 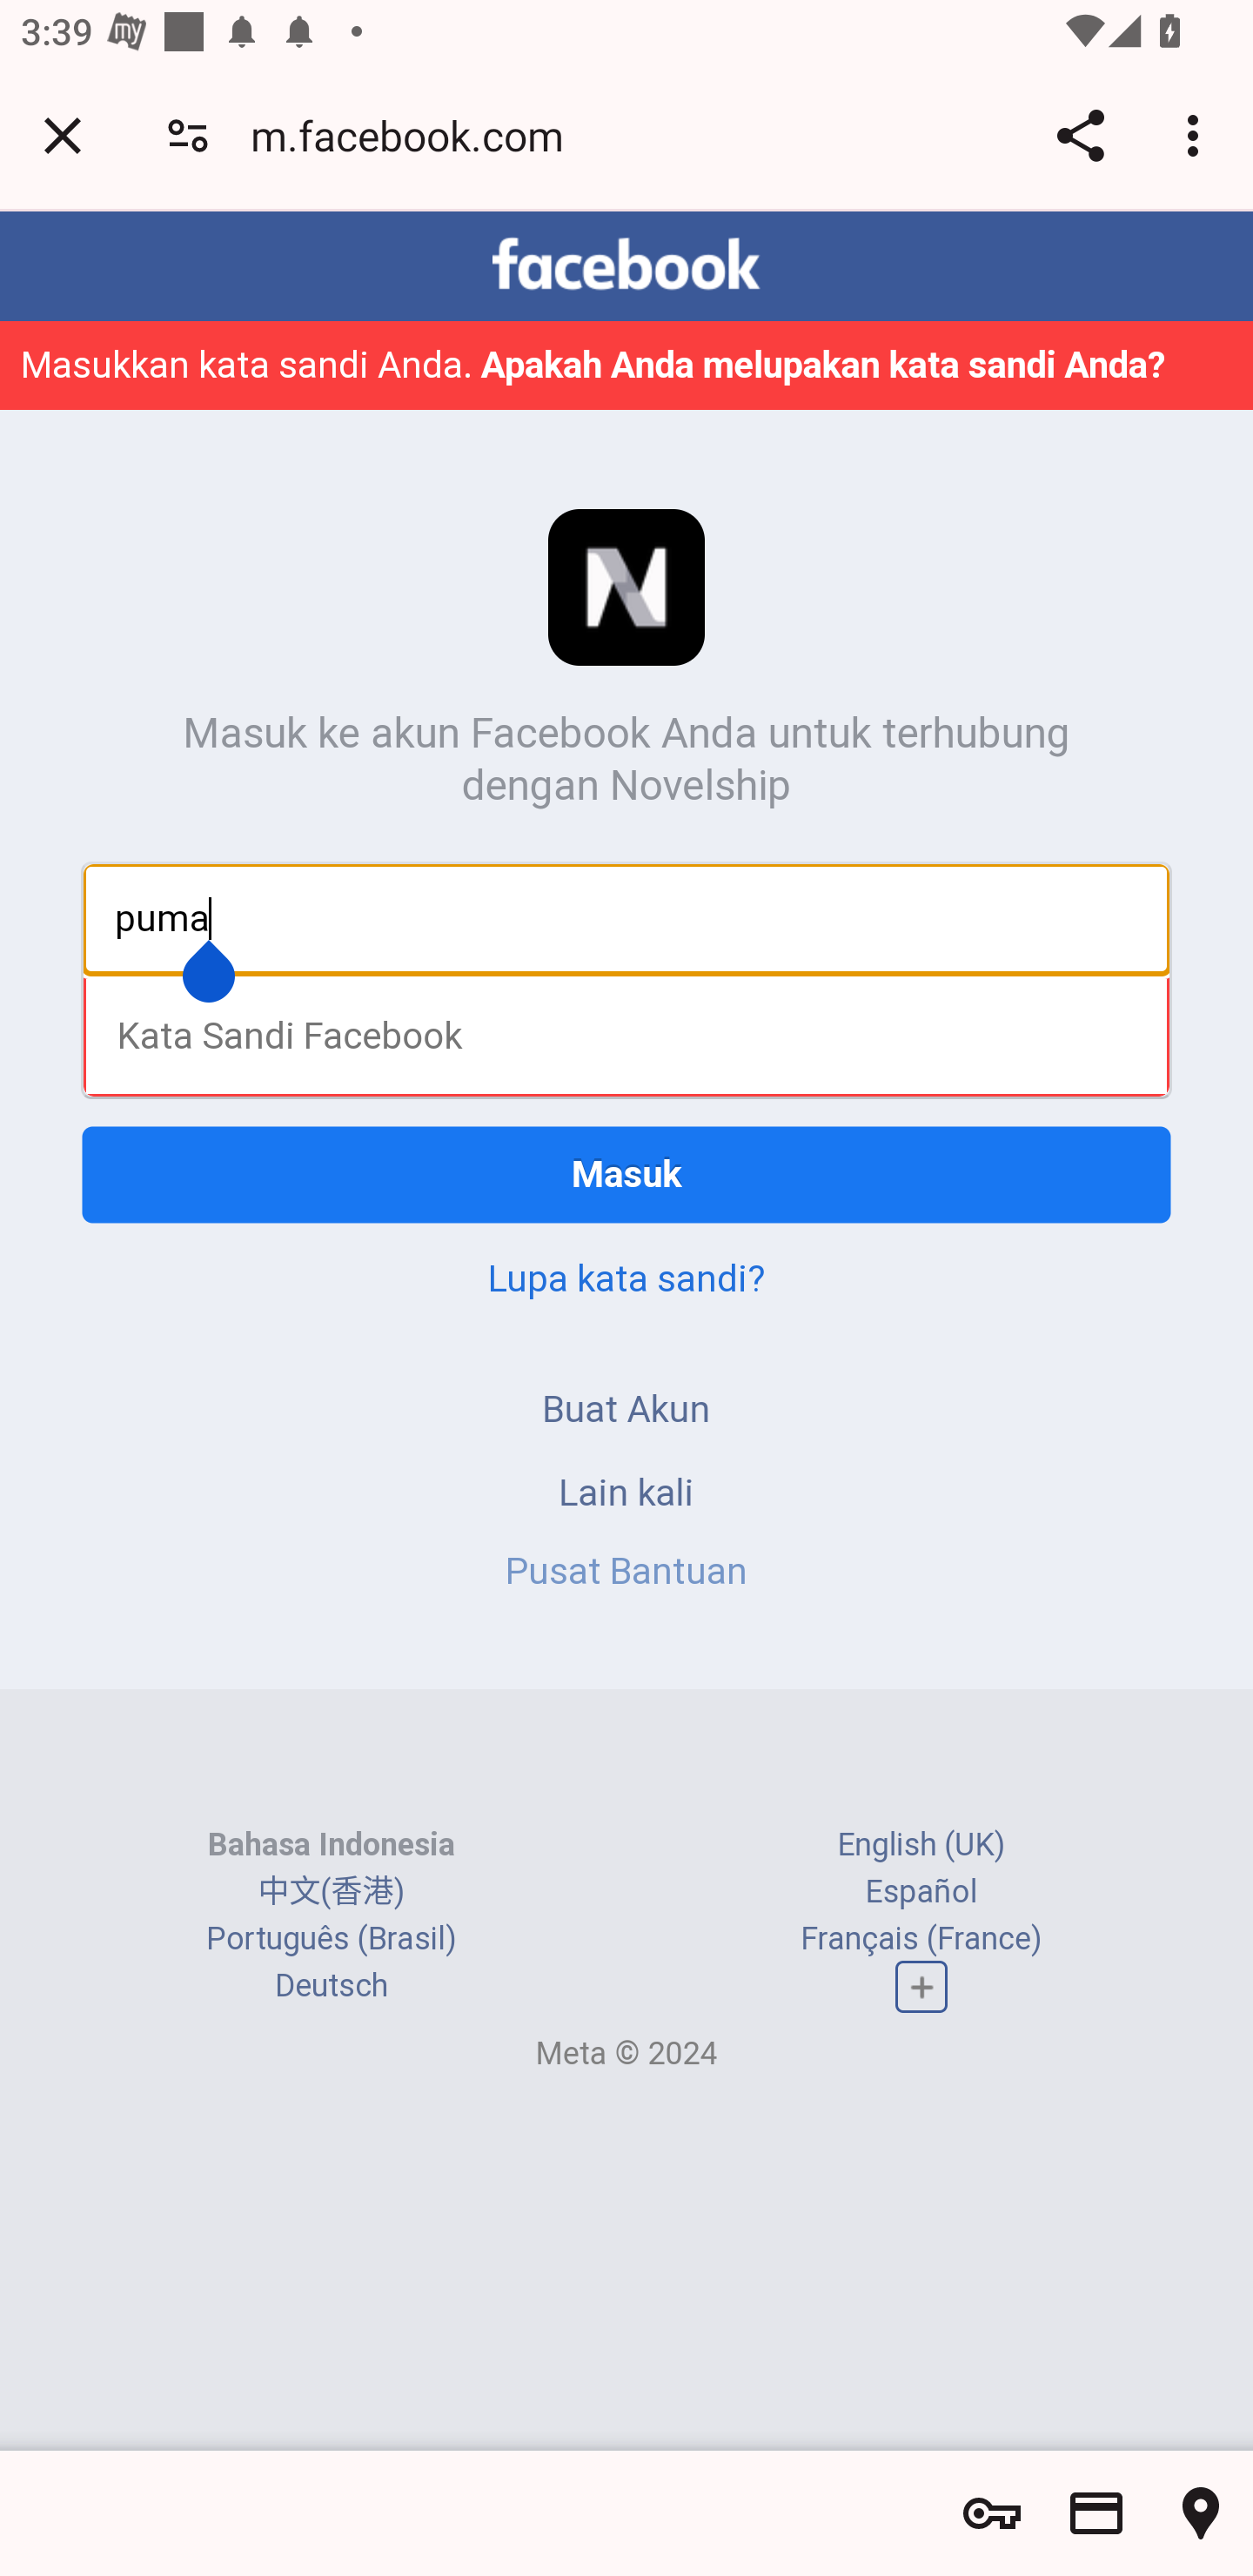 I want to click on facebook, so click(x=626, y=264).